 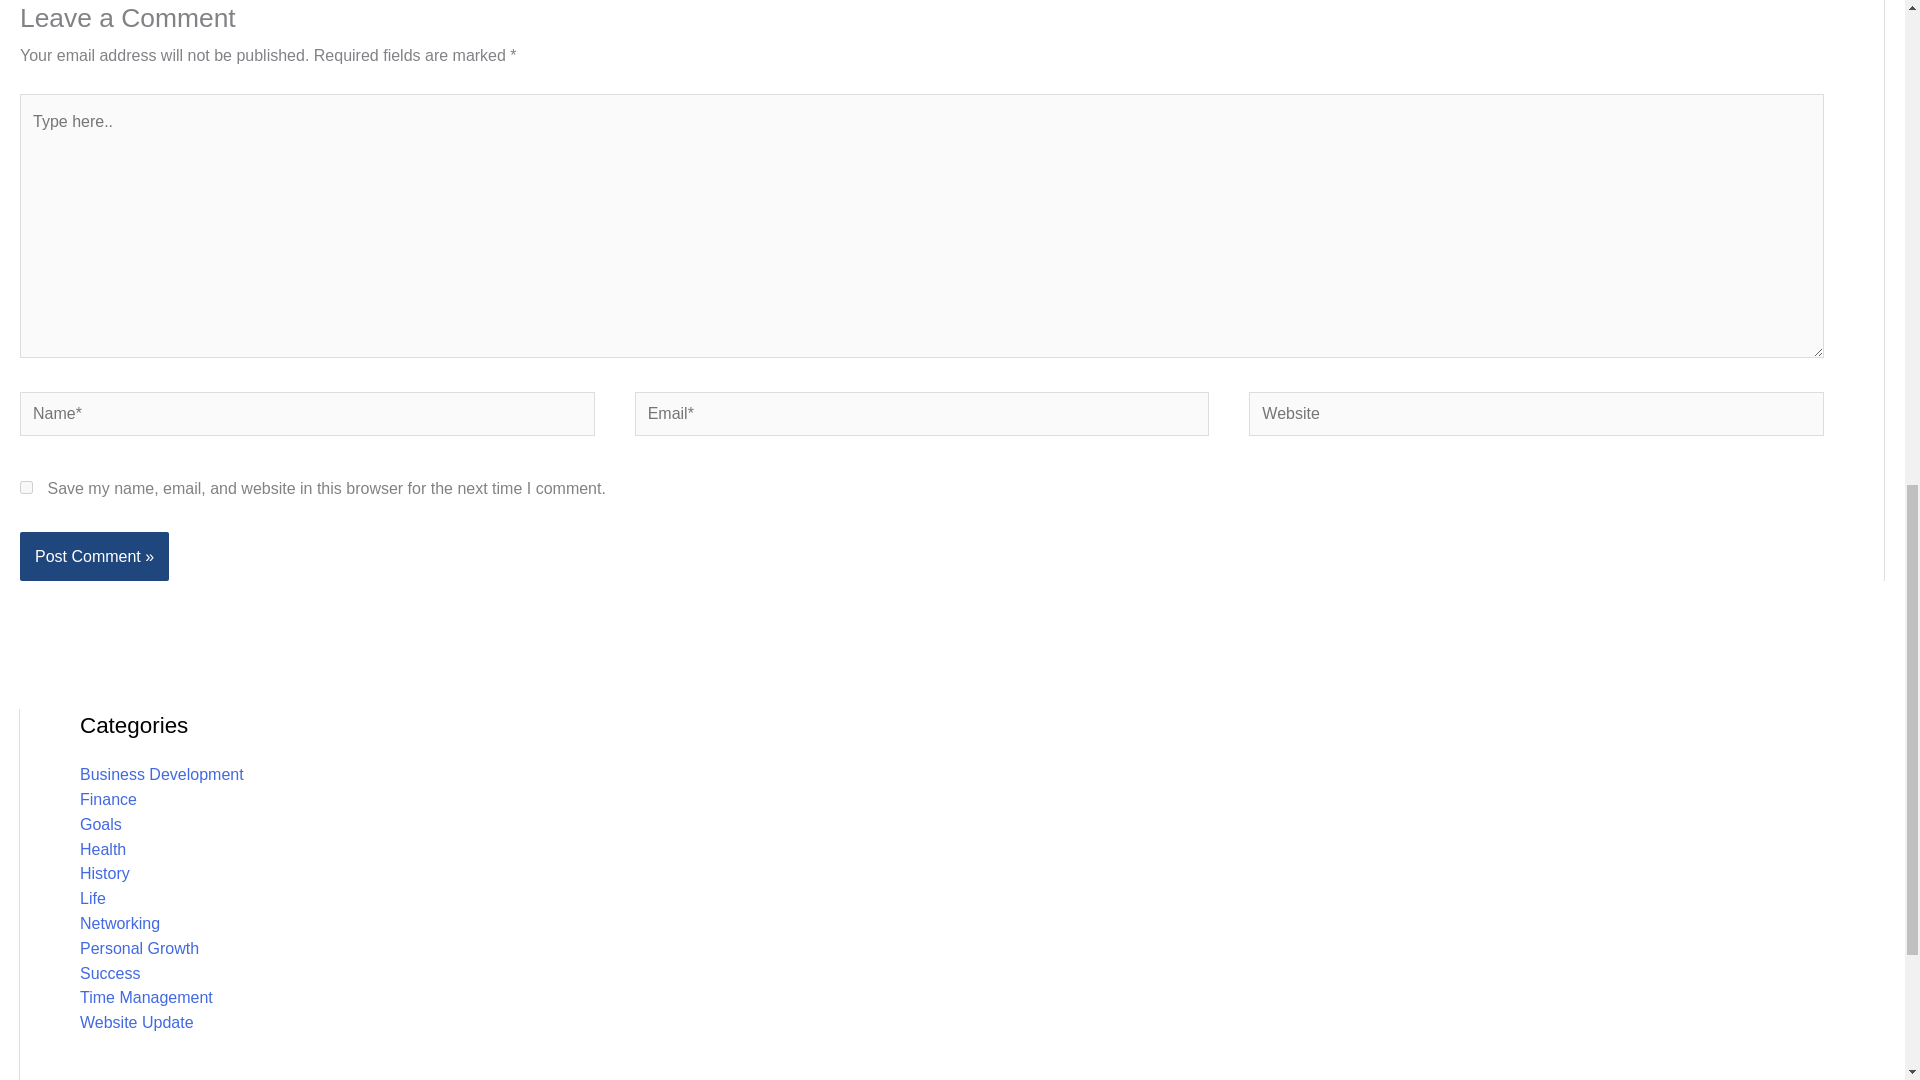 I want to click on Business Development, so click(x=162, y=774).